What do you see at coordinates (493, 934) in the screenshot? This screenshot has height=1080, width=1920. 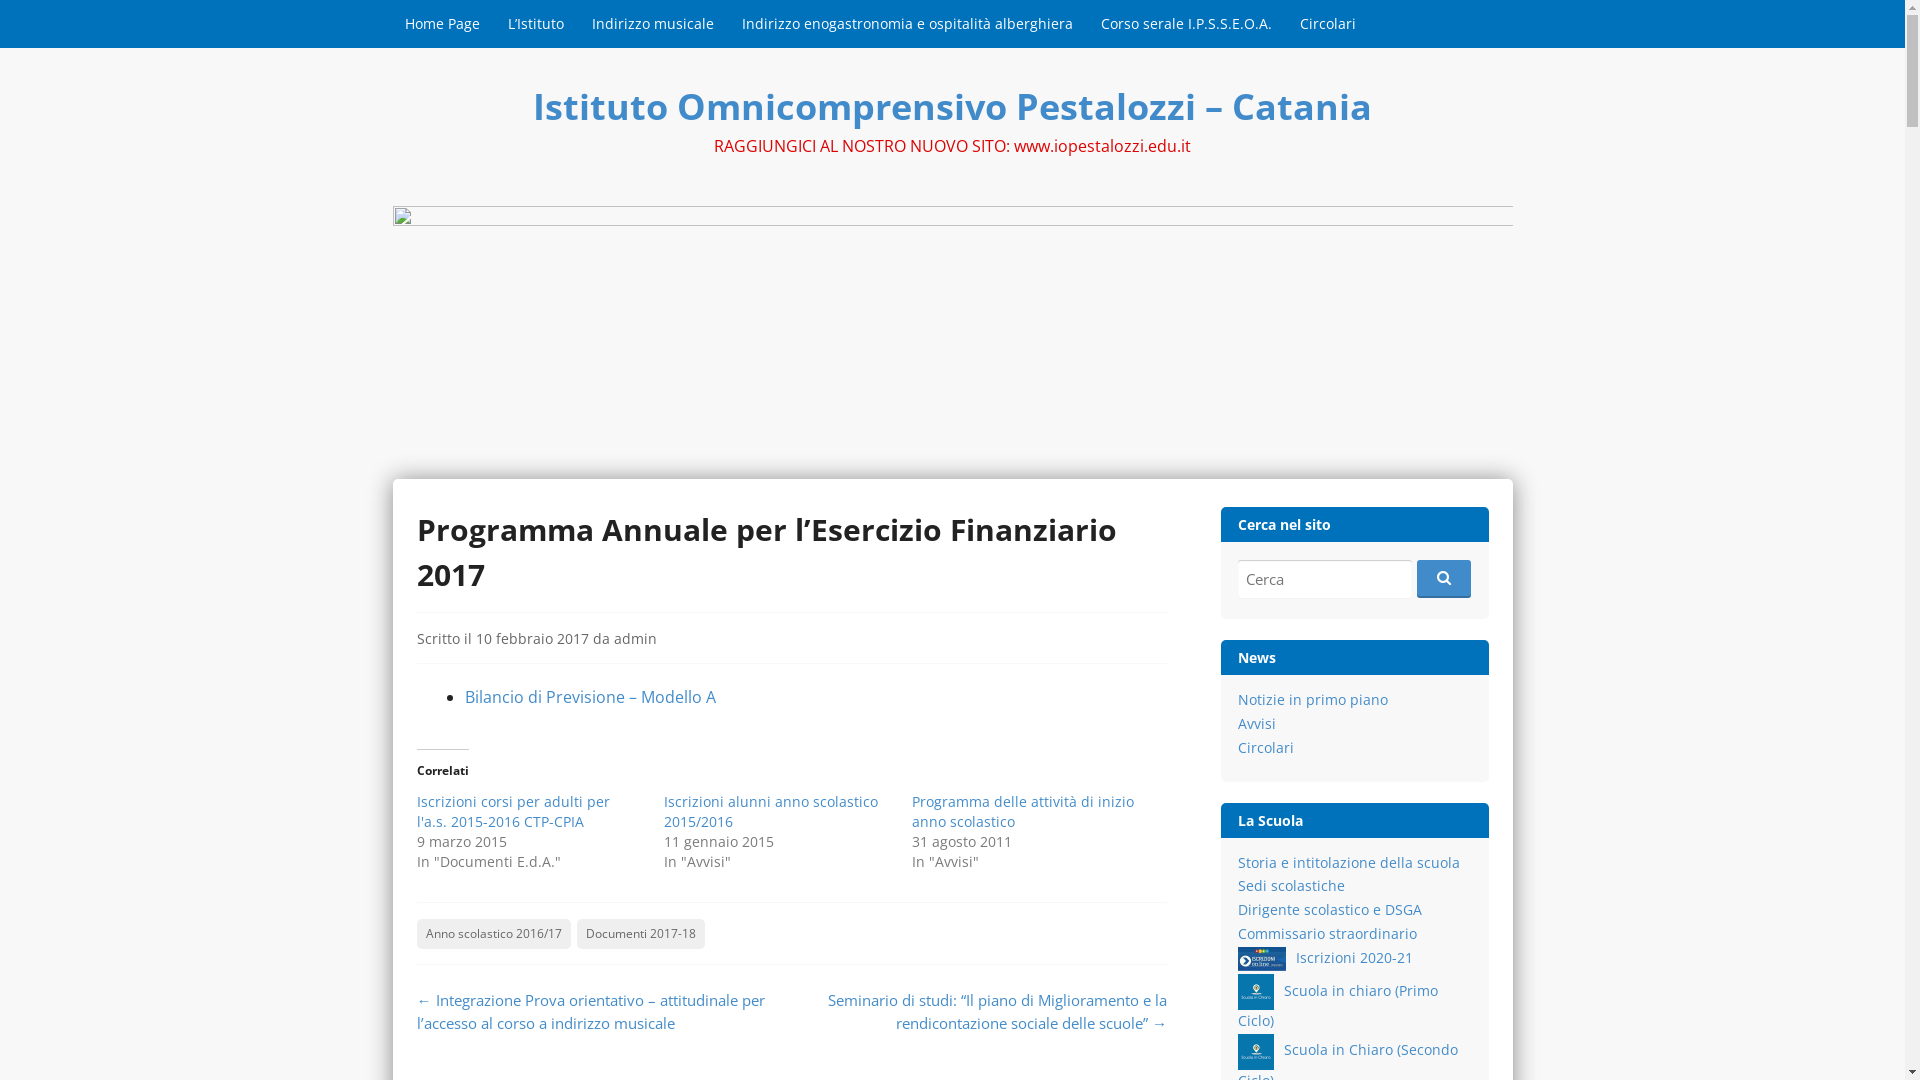 I see `Anno scolastico 2016/17` at bounding box center [493, 934].